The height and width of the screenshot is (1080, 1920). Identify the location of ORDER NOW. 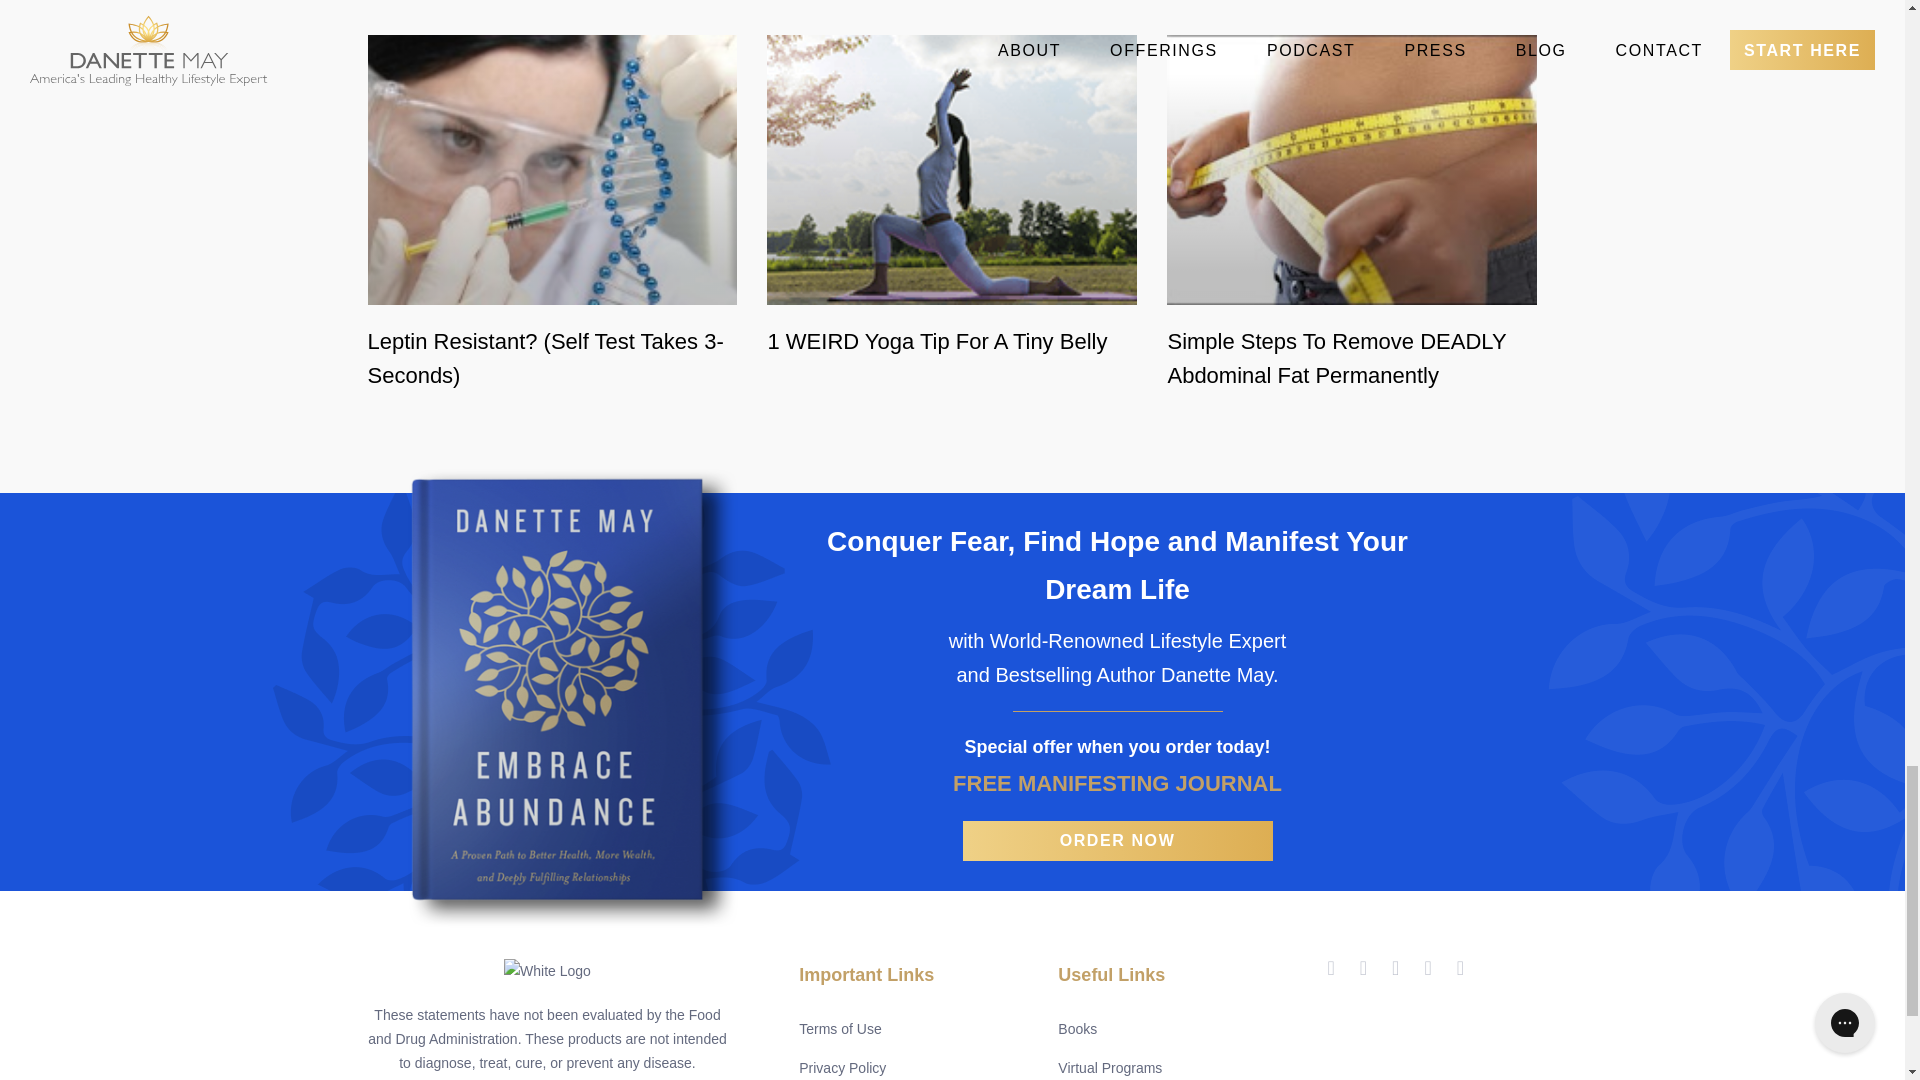
(1116, 839).